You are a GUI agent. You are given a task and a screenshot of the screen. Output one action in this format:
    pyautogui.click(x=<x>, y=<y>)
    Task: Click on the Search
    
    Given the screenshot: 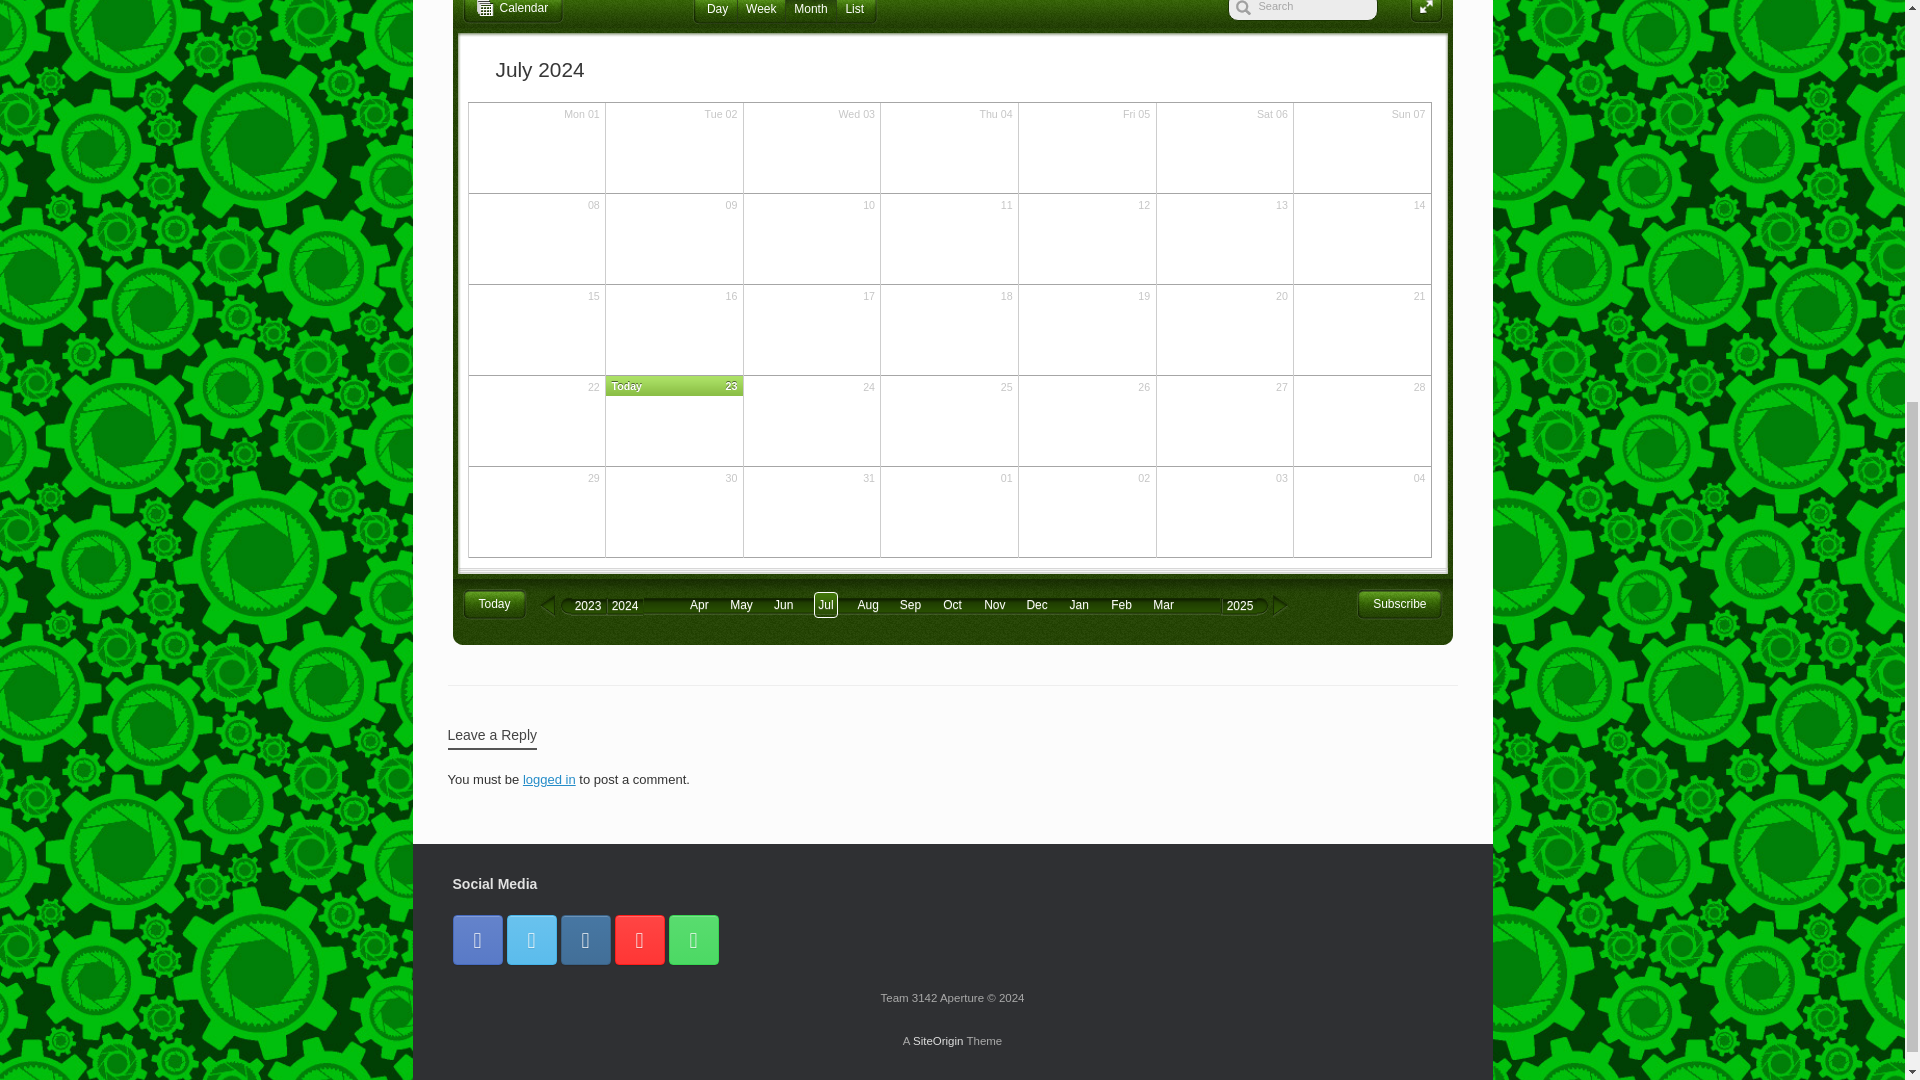 What is the action you would take?
    pyautogui.click(x=1303, y=10)
    